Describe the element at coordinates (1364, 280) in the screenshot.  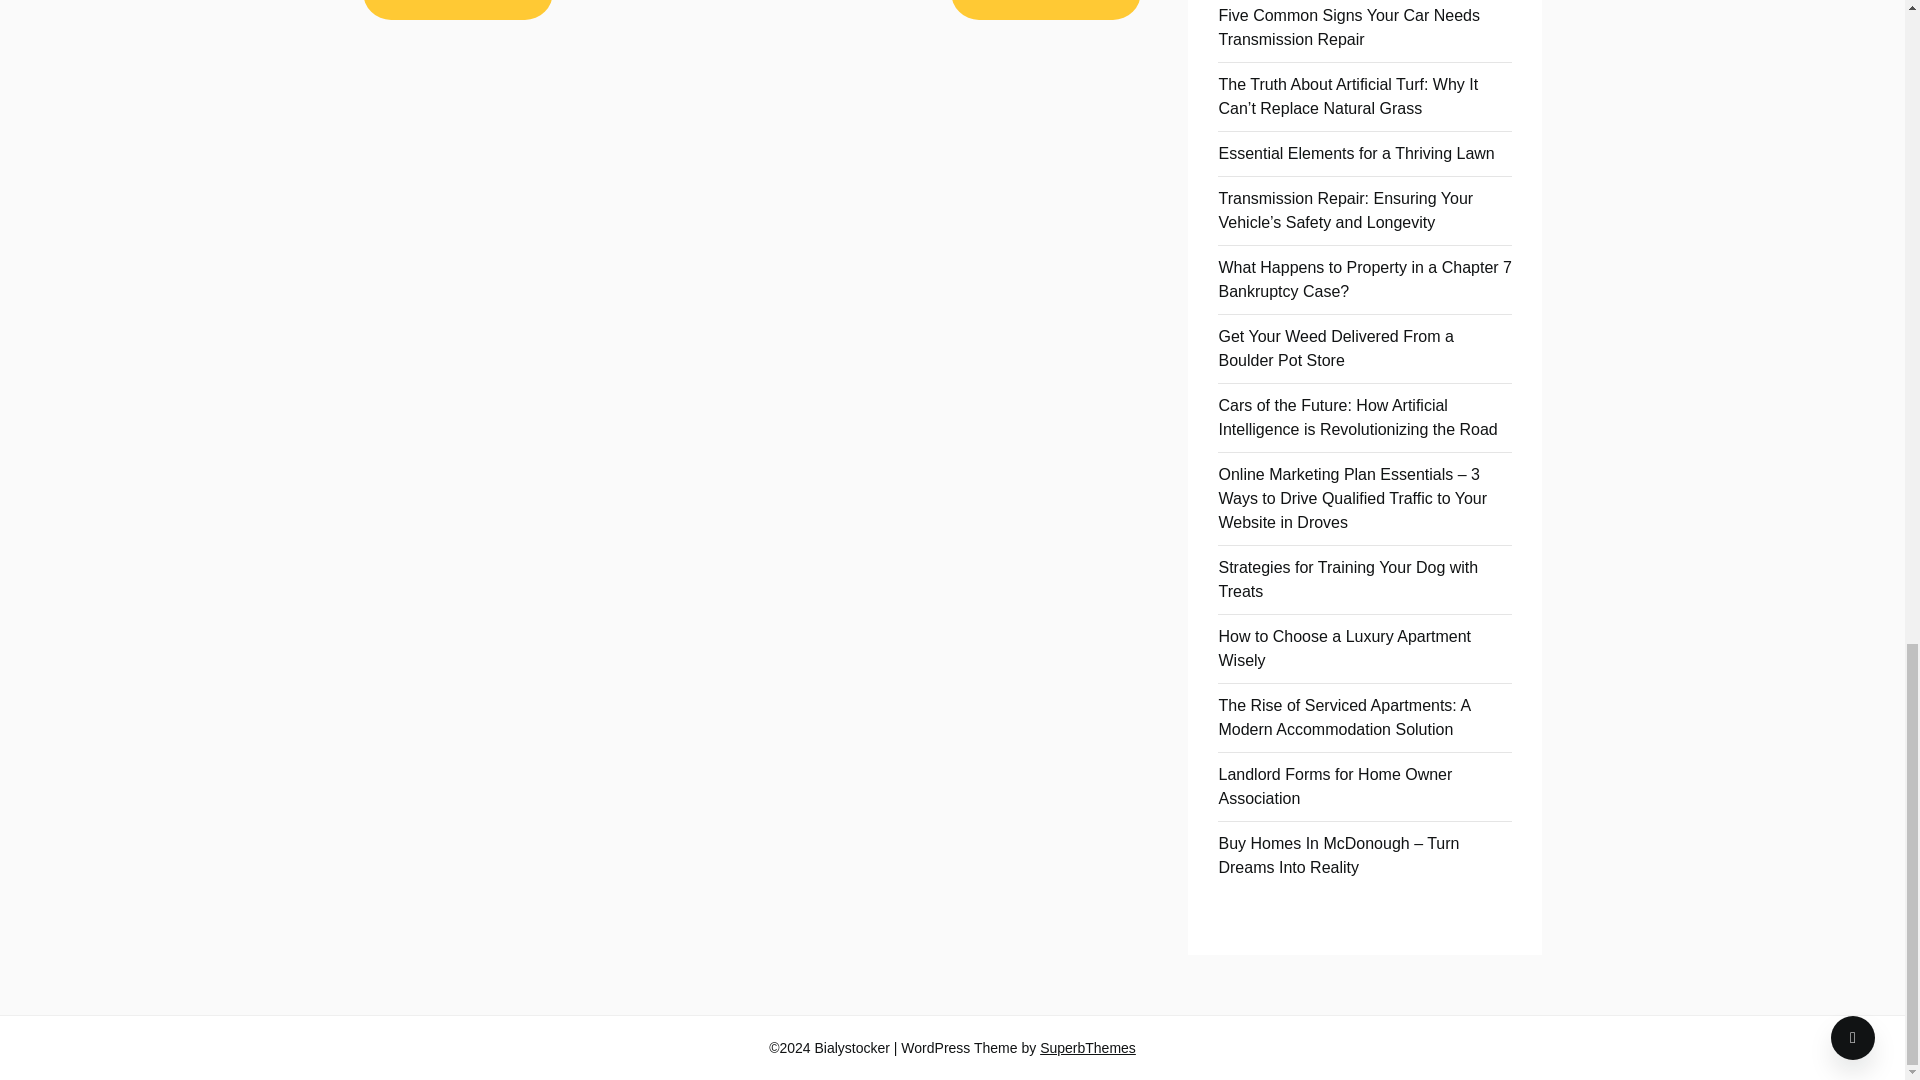
I see `What Happens to Property in a Chapter 7 Bankruptcy Case?` at that location.